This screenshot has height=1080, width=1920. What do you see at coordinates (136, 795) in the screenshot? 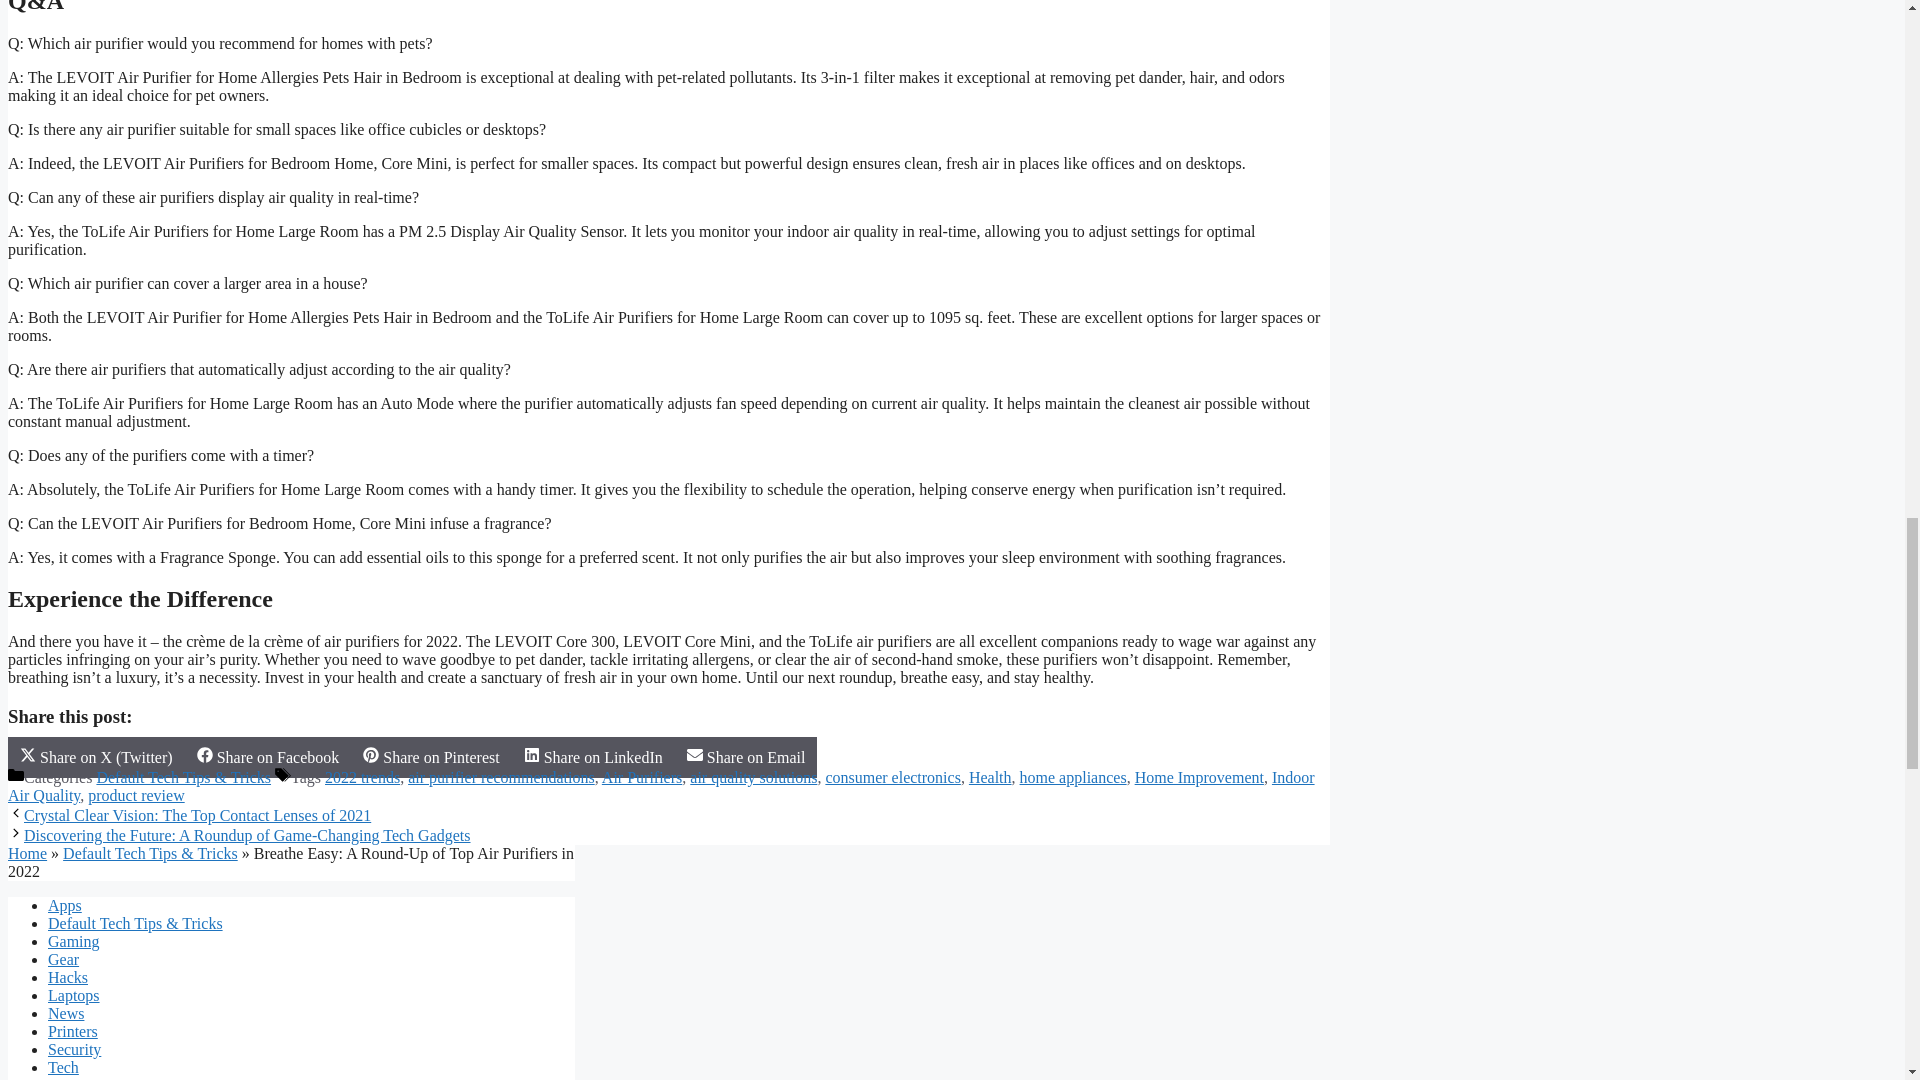
I see `product review` at bounding box center [136, 795].